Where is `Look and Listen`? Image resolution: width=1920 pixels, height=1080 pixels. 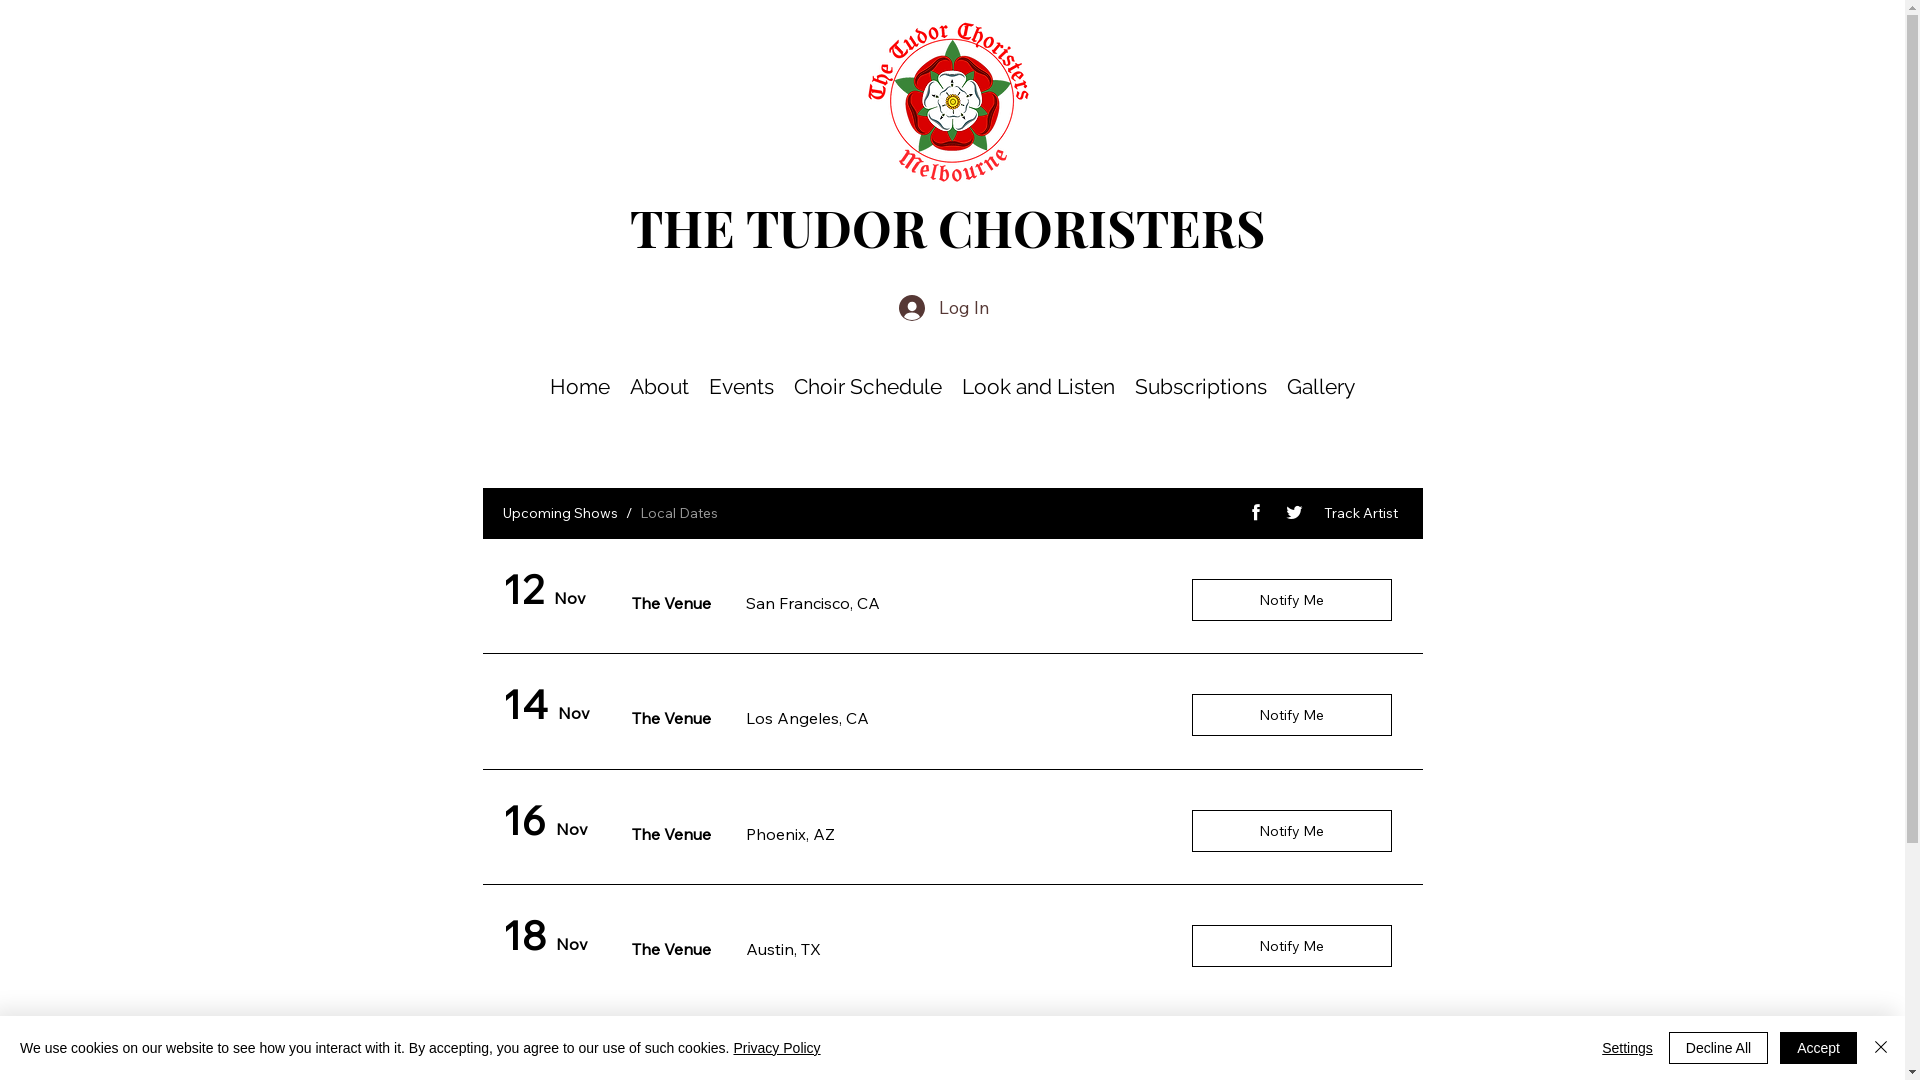
Look and Listen is located at coordinates (1038, 387).